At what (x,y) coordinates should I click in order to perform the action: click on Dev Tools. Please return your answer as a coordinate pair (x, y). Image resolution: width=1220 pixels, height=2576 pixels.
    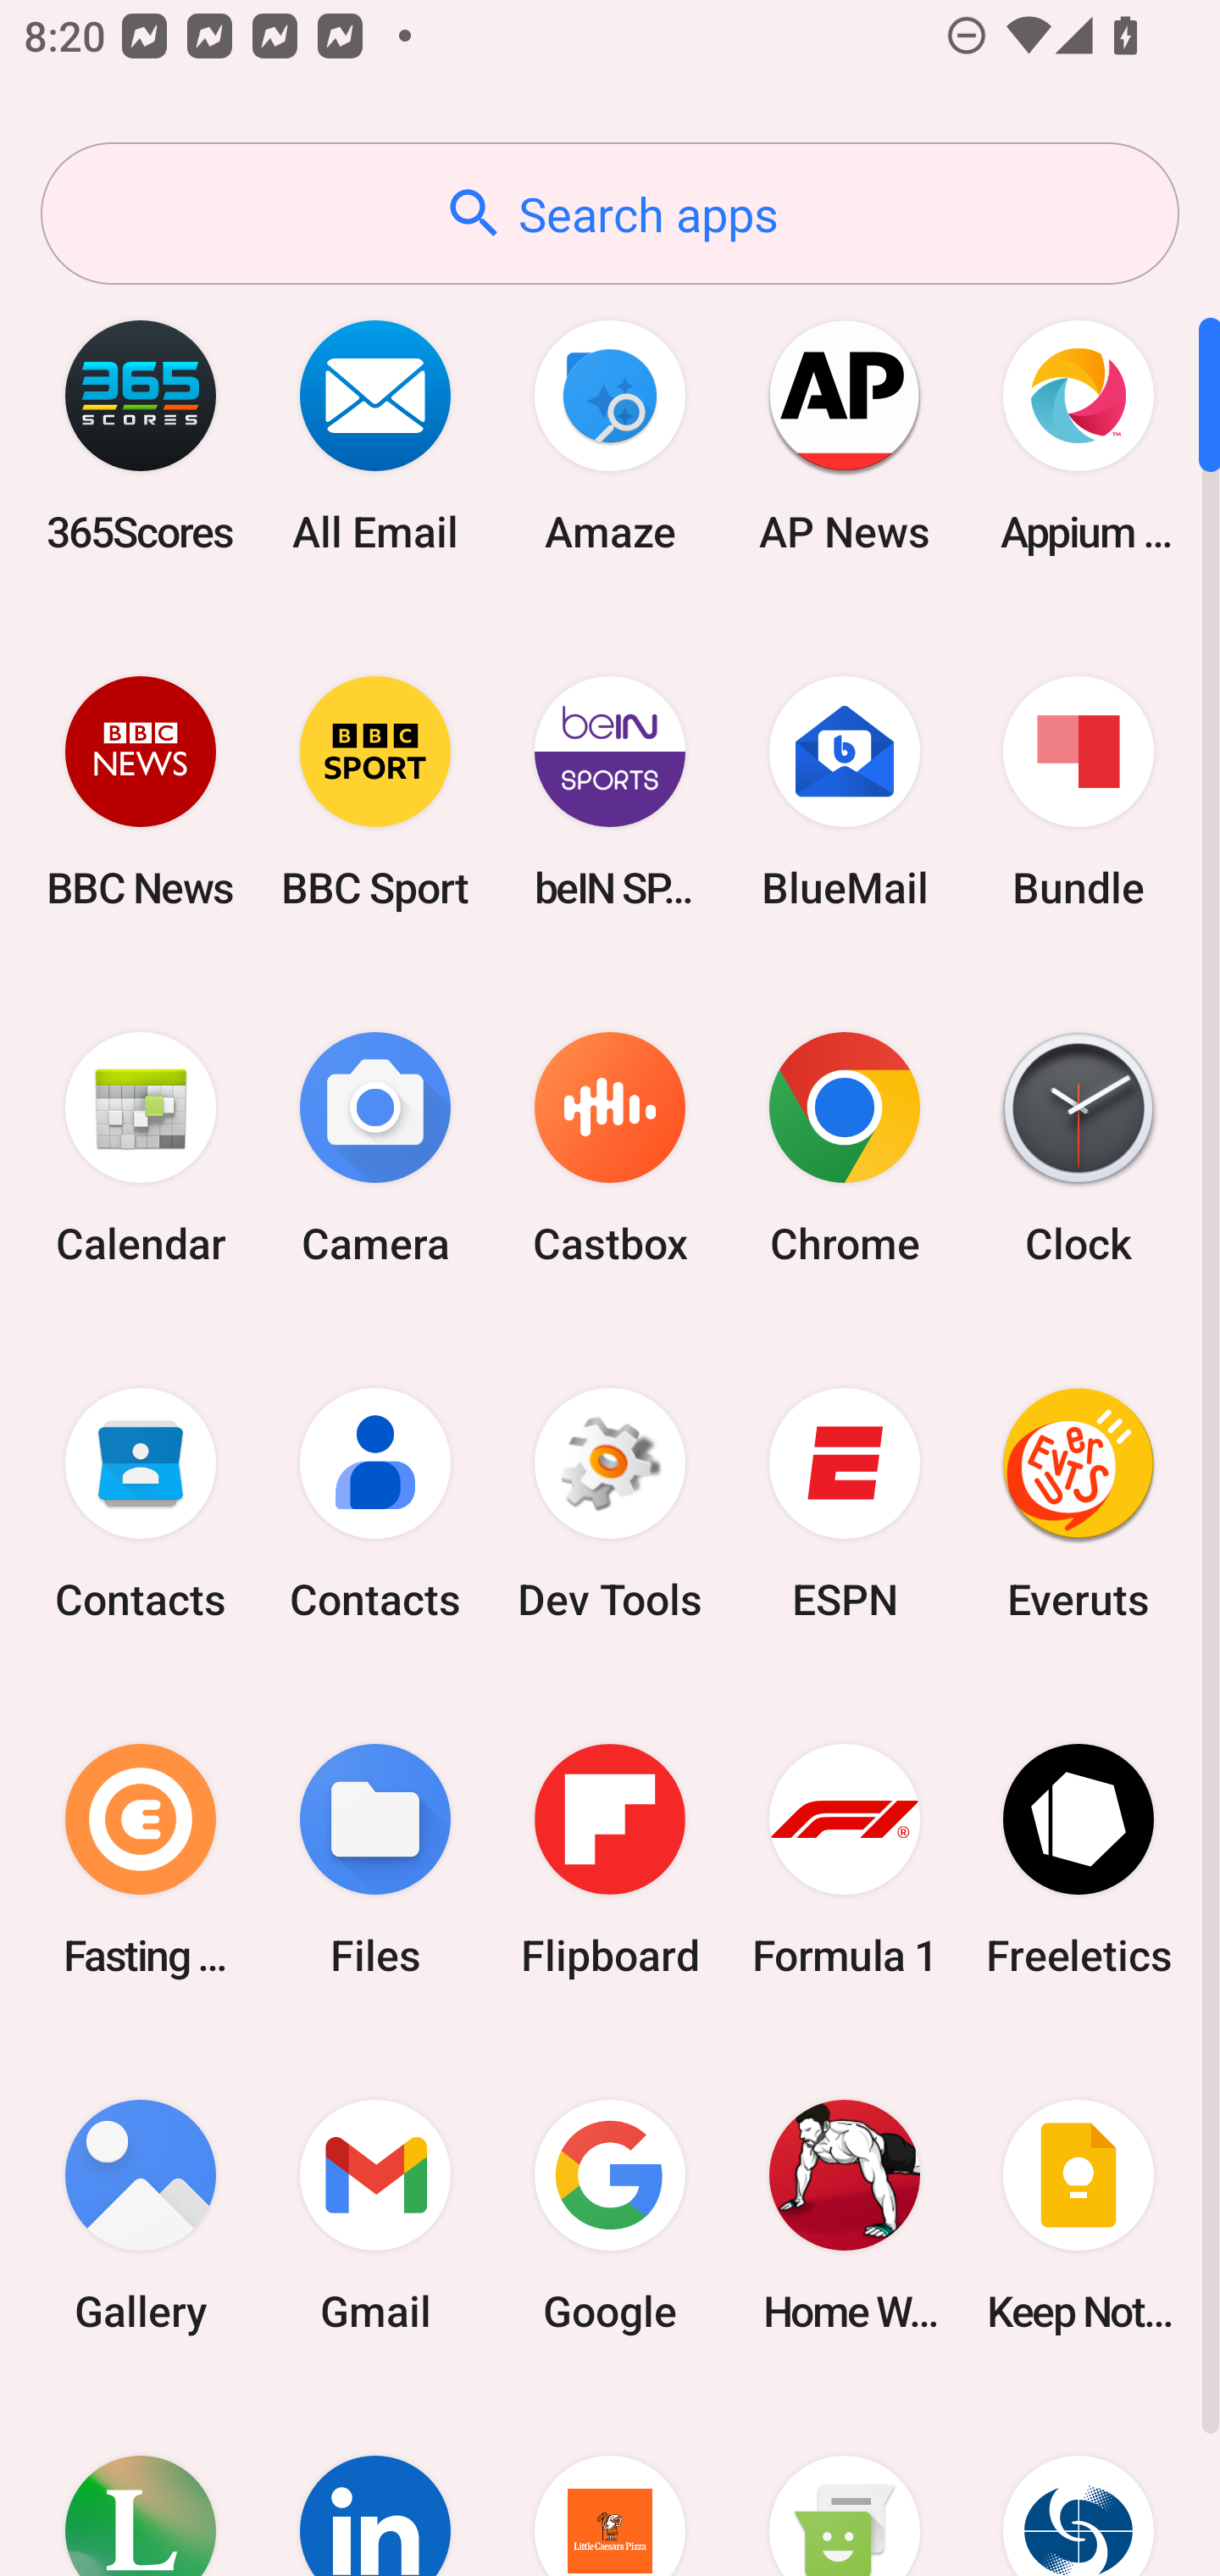
    Looking at the image, I should click on (610, 1504).